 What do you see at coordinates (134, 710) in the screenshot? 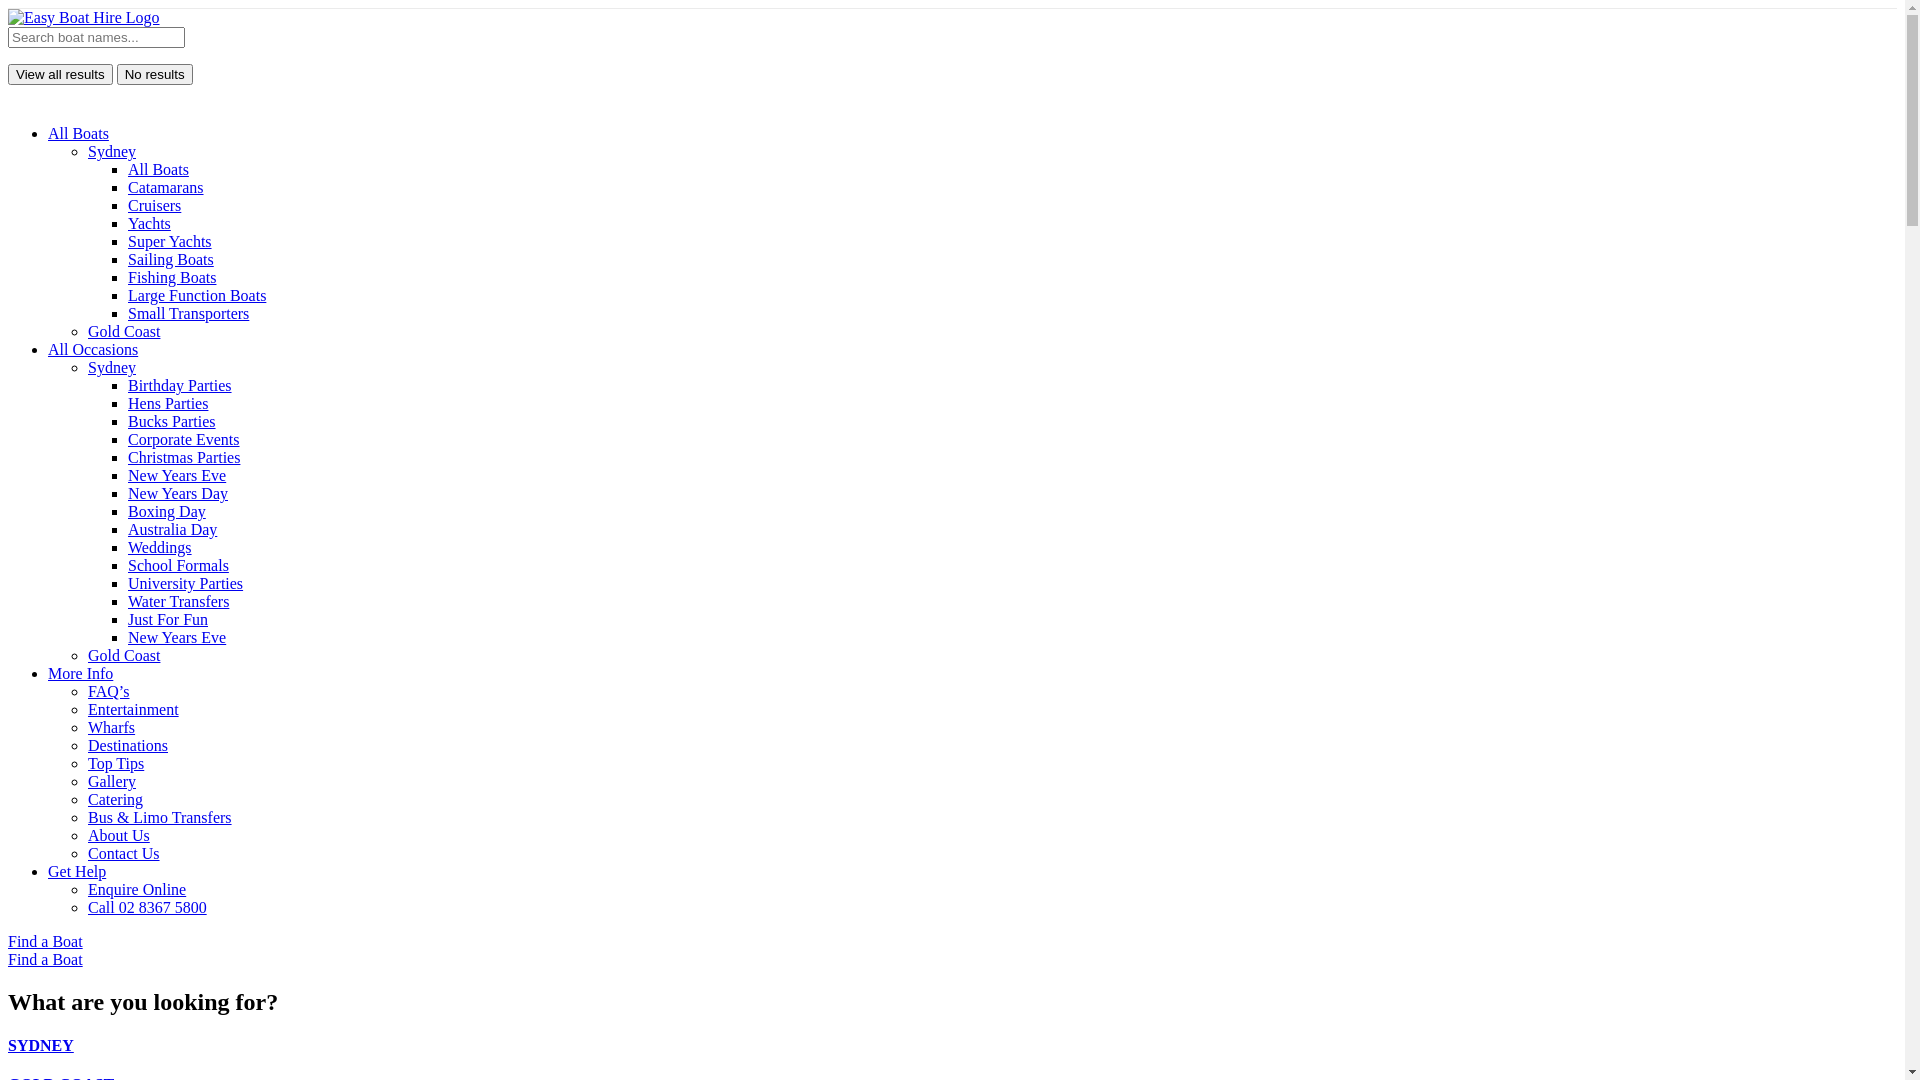
I see `Entertainment` at bounding box center [134, 710].